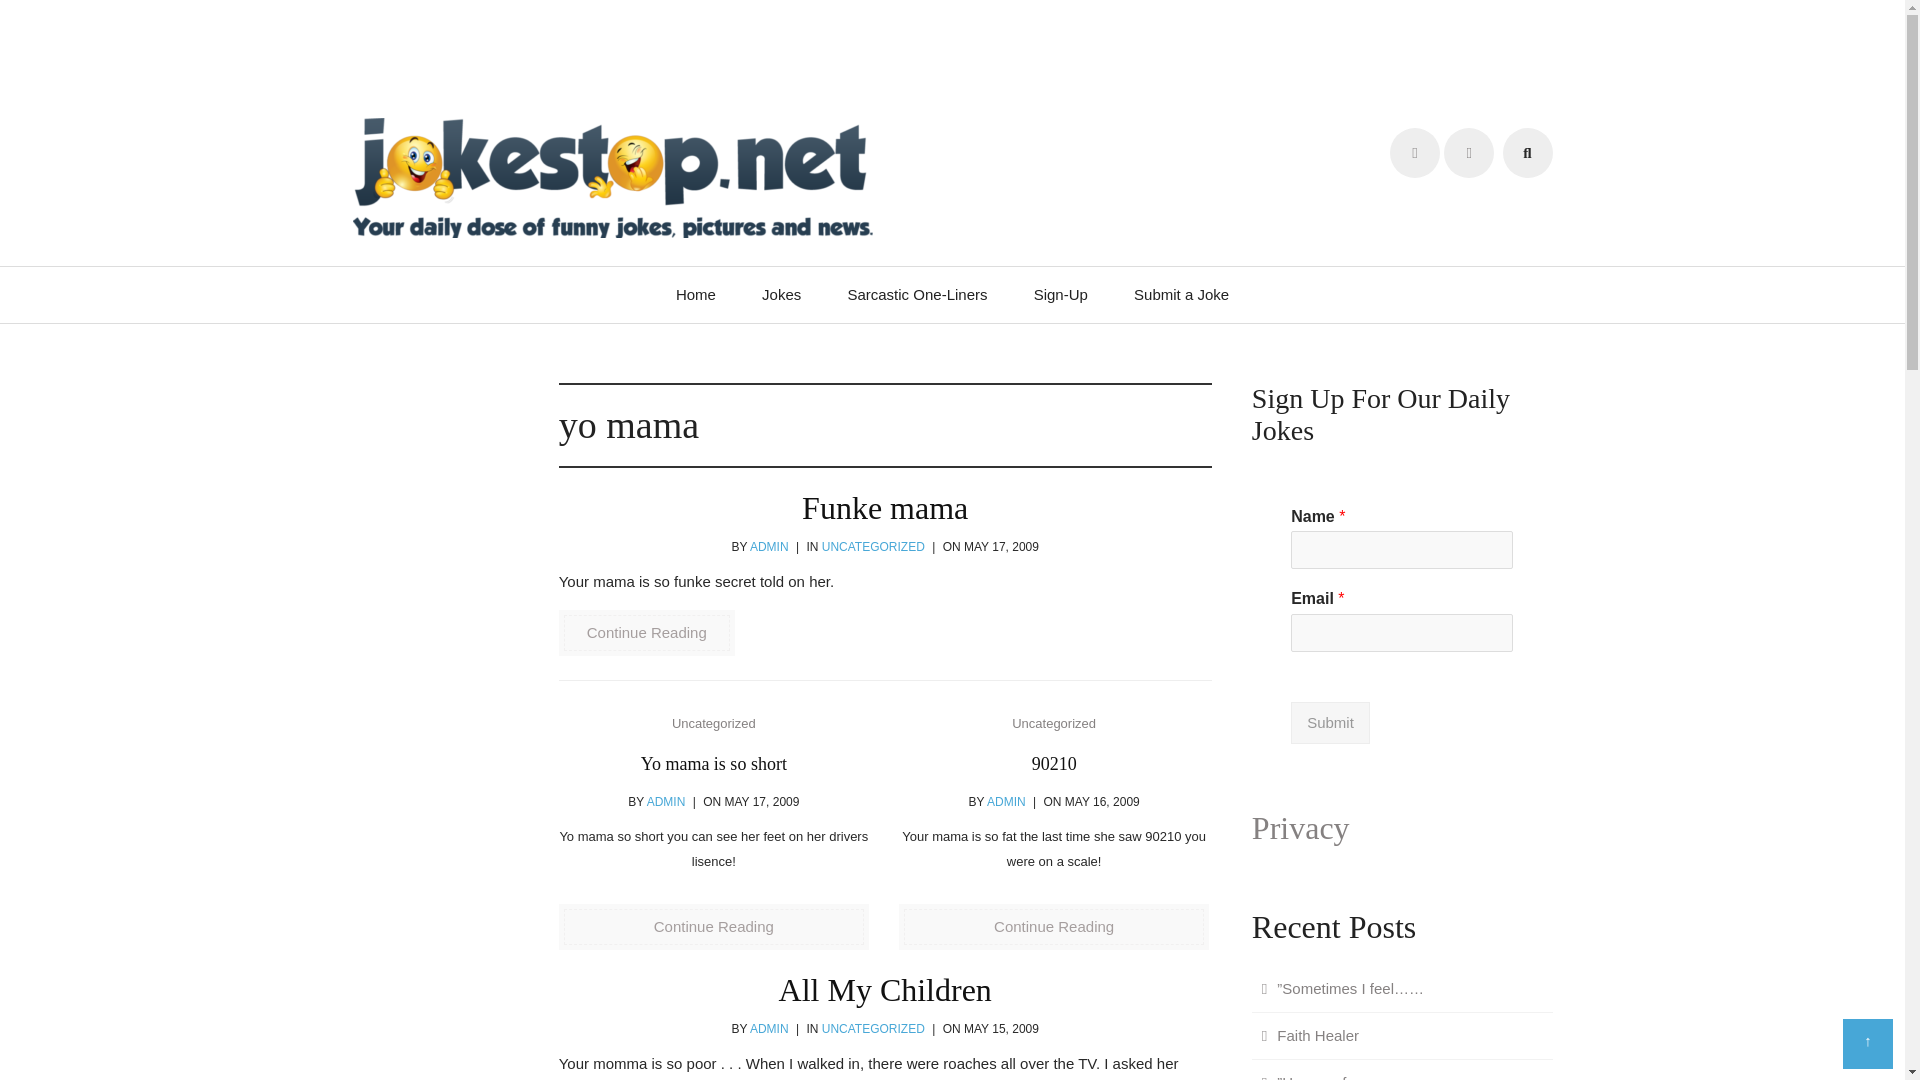  What do you see at coordinates (770, 1028) in the screenshot?
I see `ADMIN` at bounding box center [770, 1028].